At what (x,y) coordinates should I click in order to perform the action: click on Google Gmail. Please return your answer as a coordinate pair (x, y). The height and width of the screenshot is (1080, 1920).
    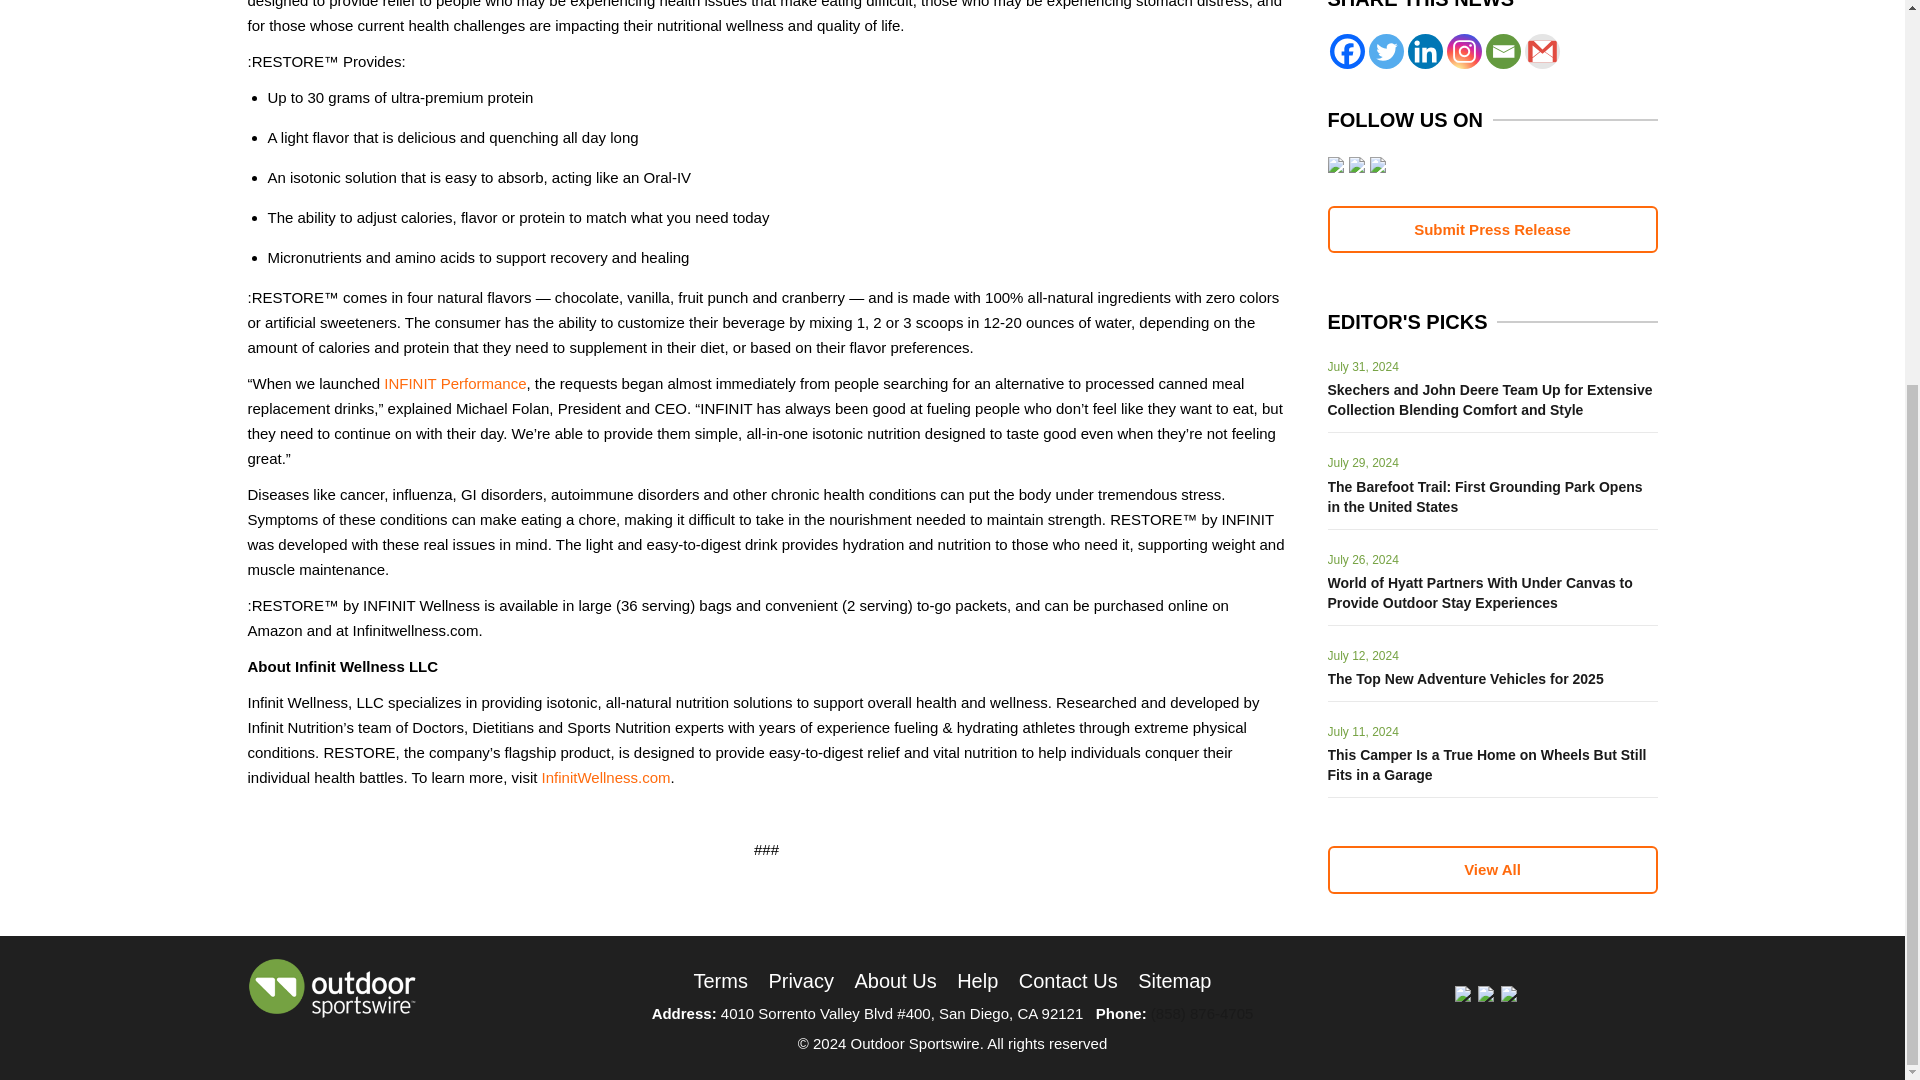
    Looking at the image, I should click on (1542, 51).